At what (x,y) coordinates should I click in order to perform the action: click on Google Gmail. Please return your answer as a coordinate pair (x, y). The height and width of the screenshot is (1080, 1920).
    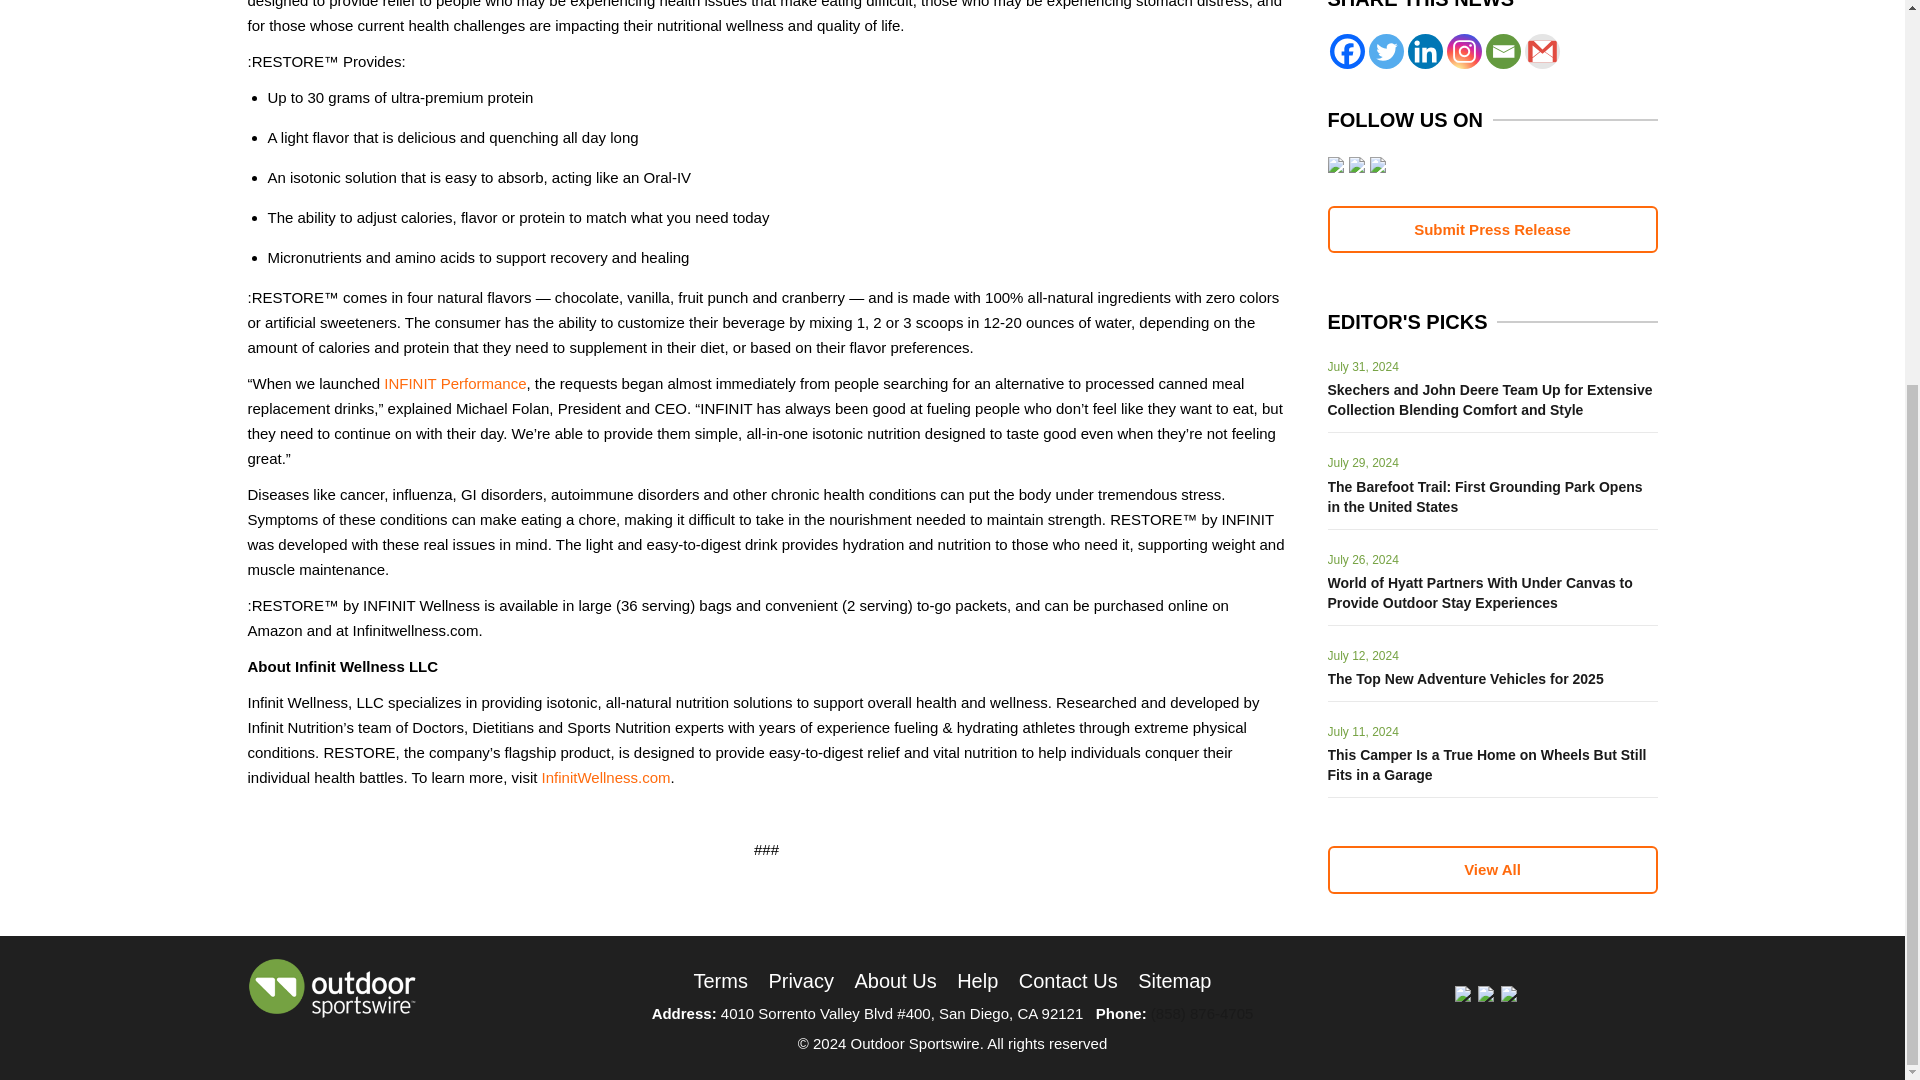
    Looking at the image, I should click on (1542, 51).